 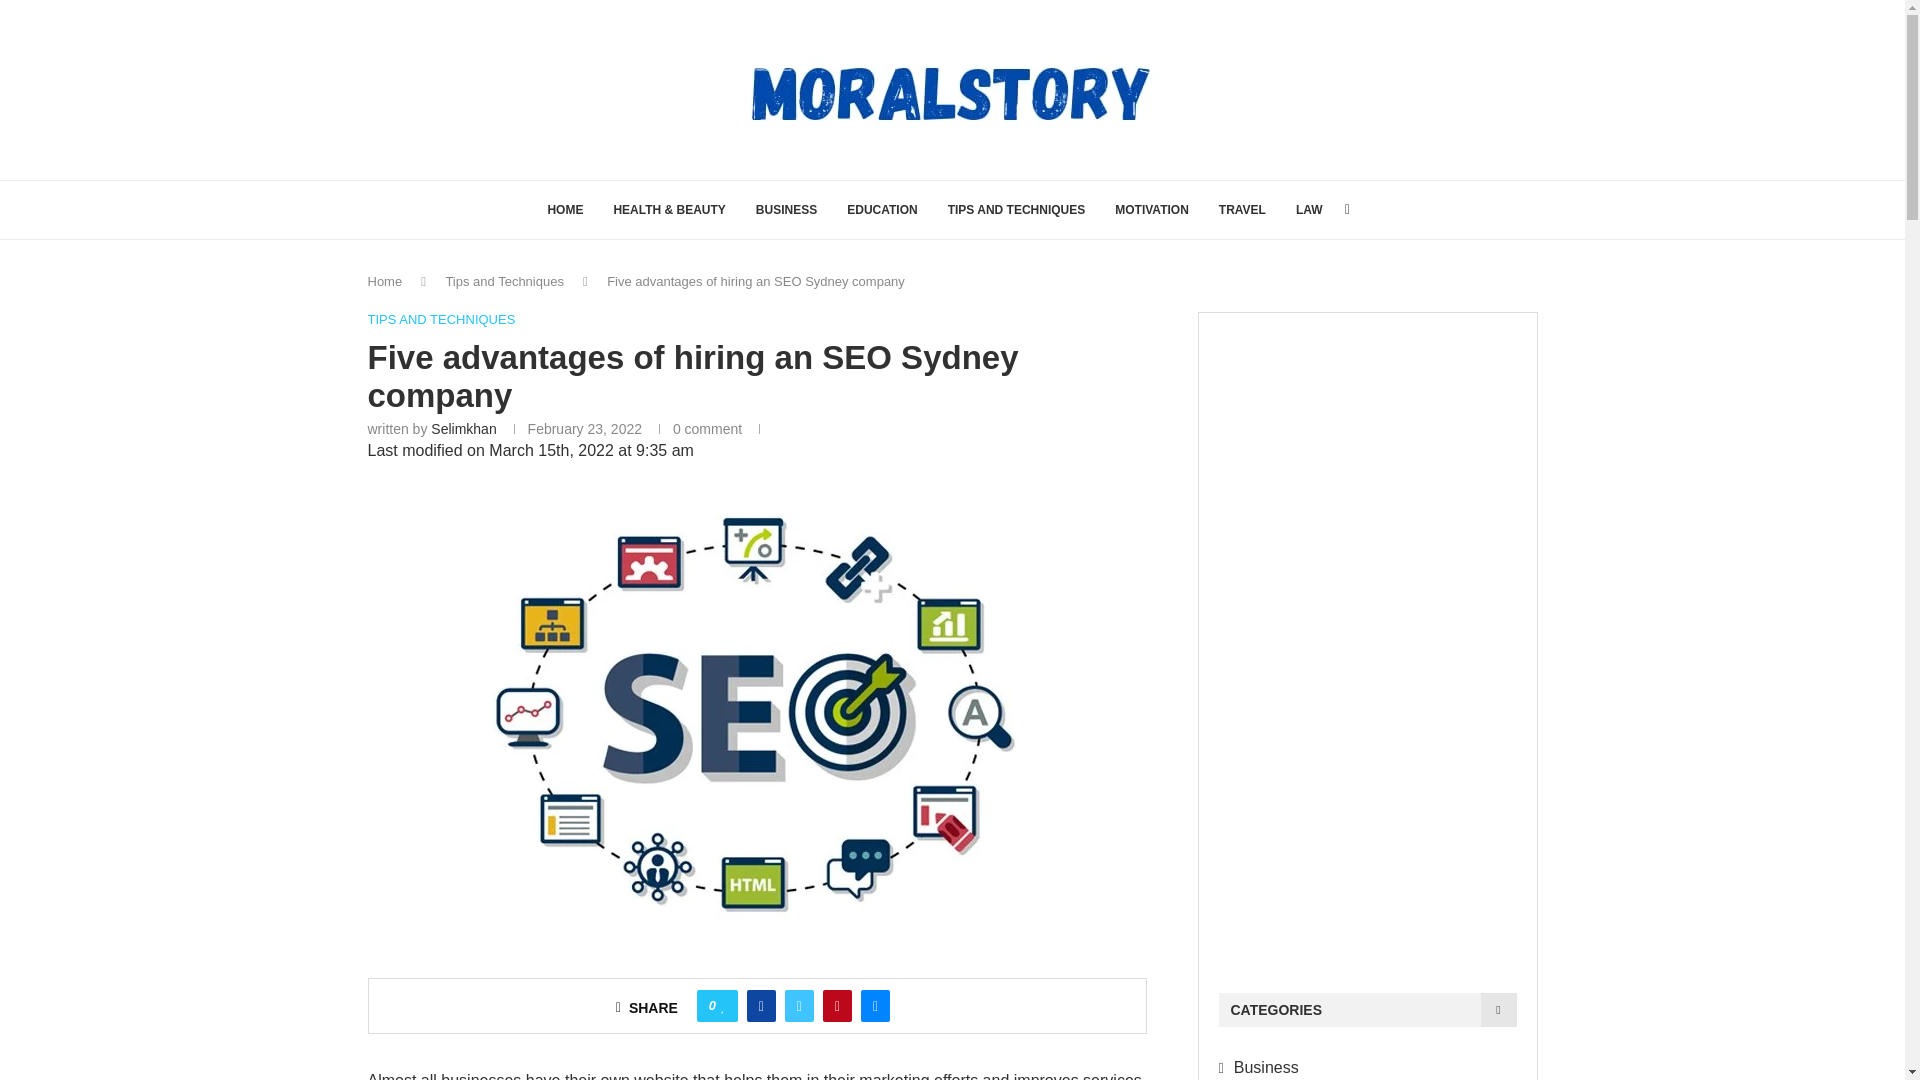 I want to click on Selimkhan, so click(x=462, y=429).